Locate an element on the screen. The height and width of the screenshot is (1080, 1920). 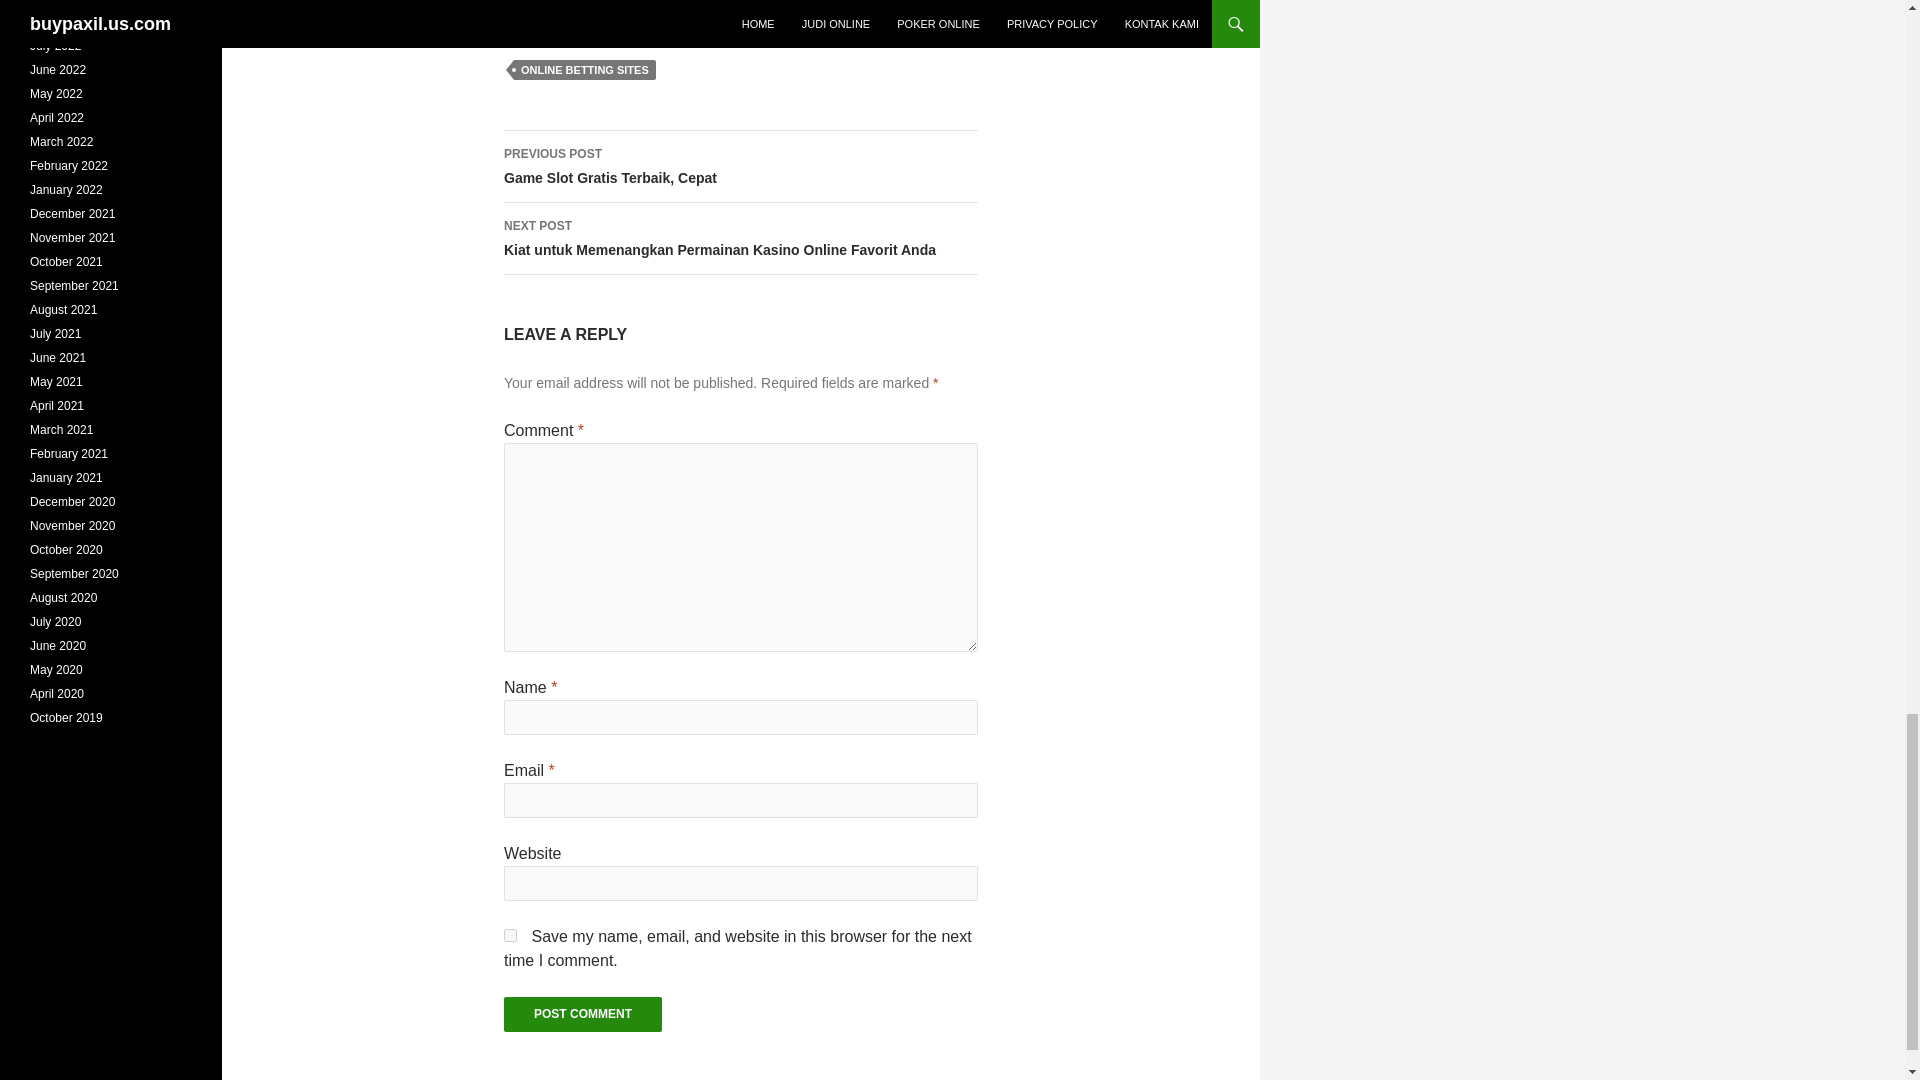
yes is located at coordinates (510, 934).